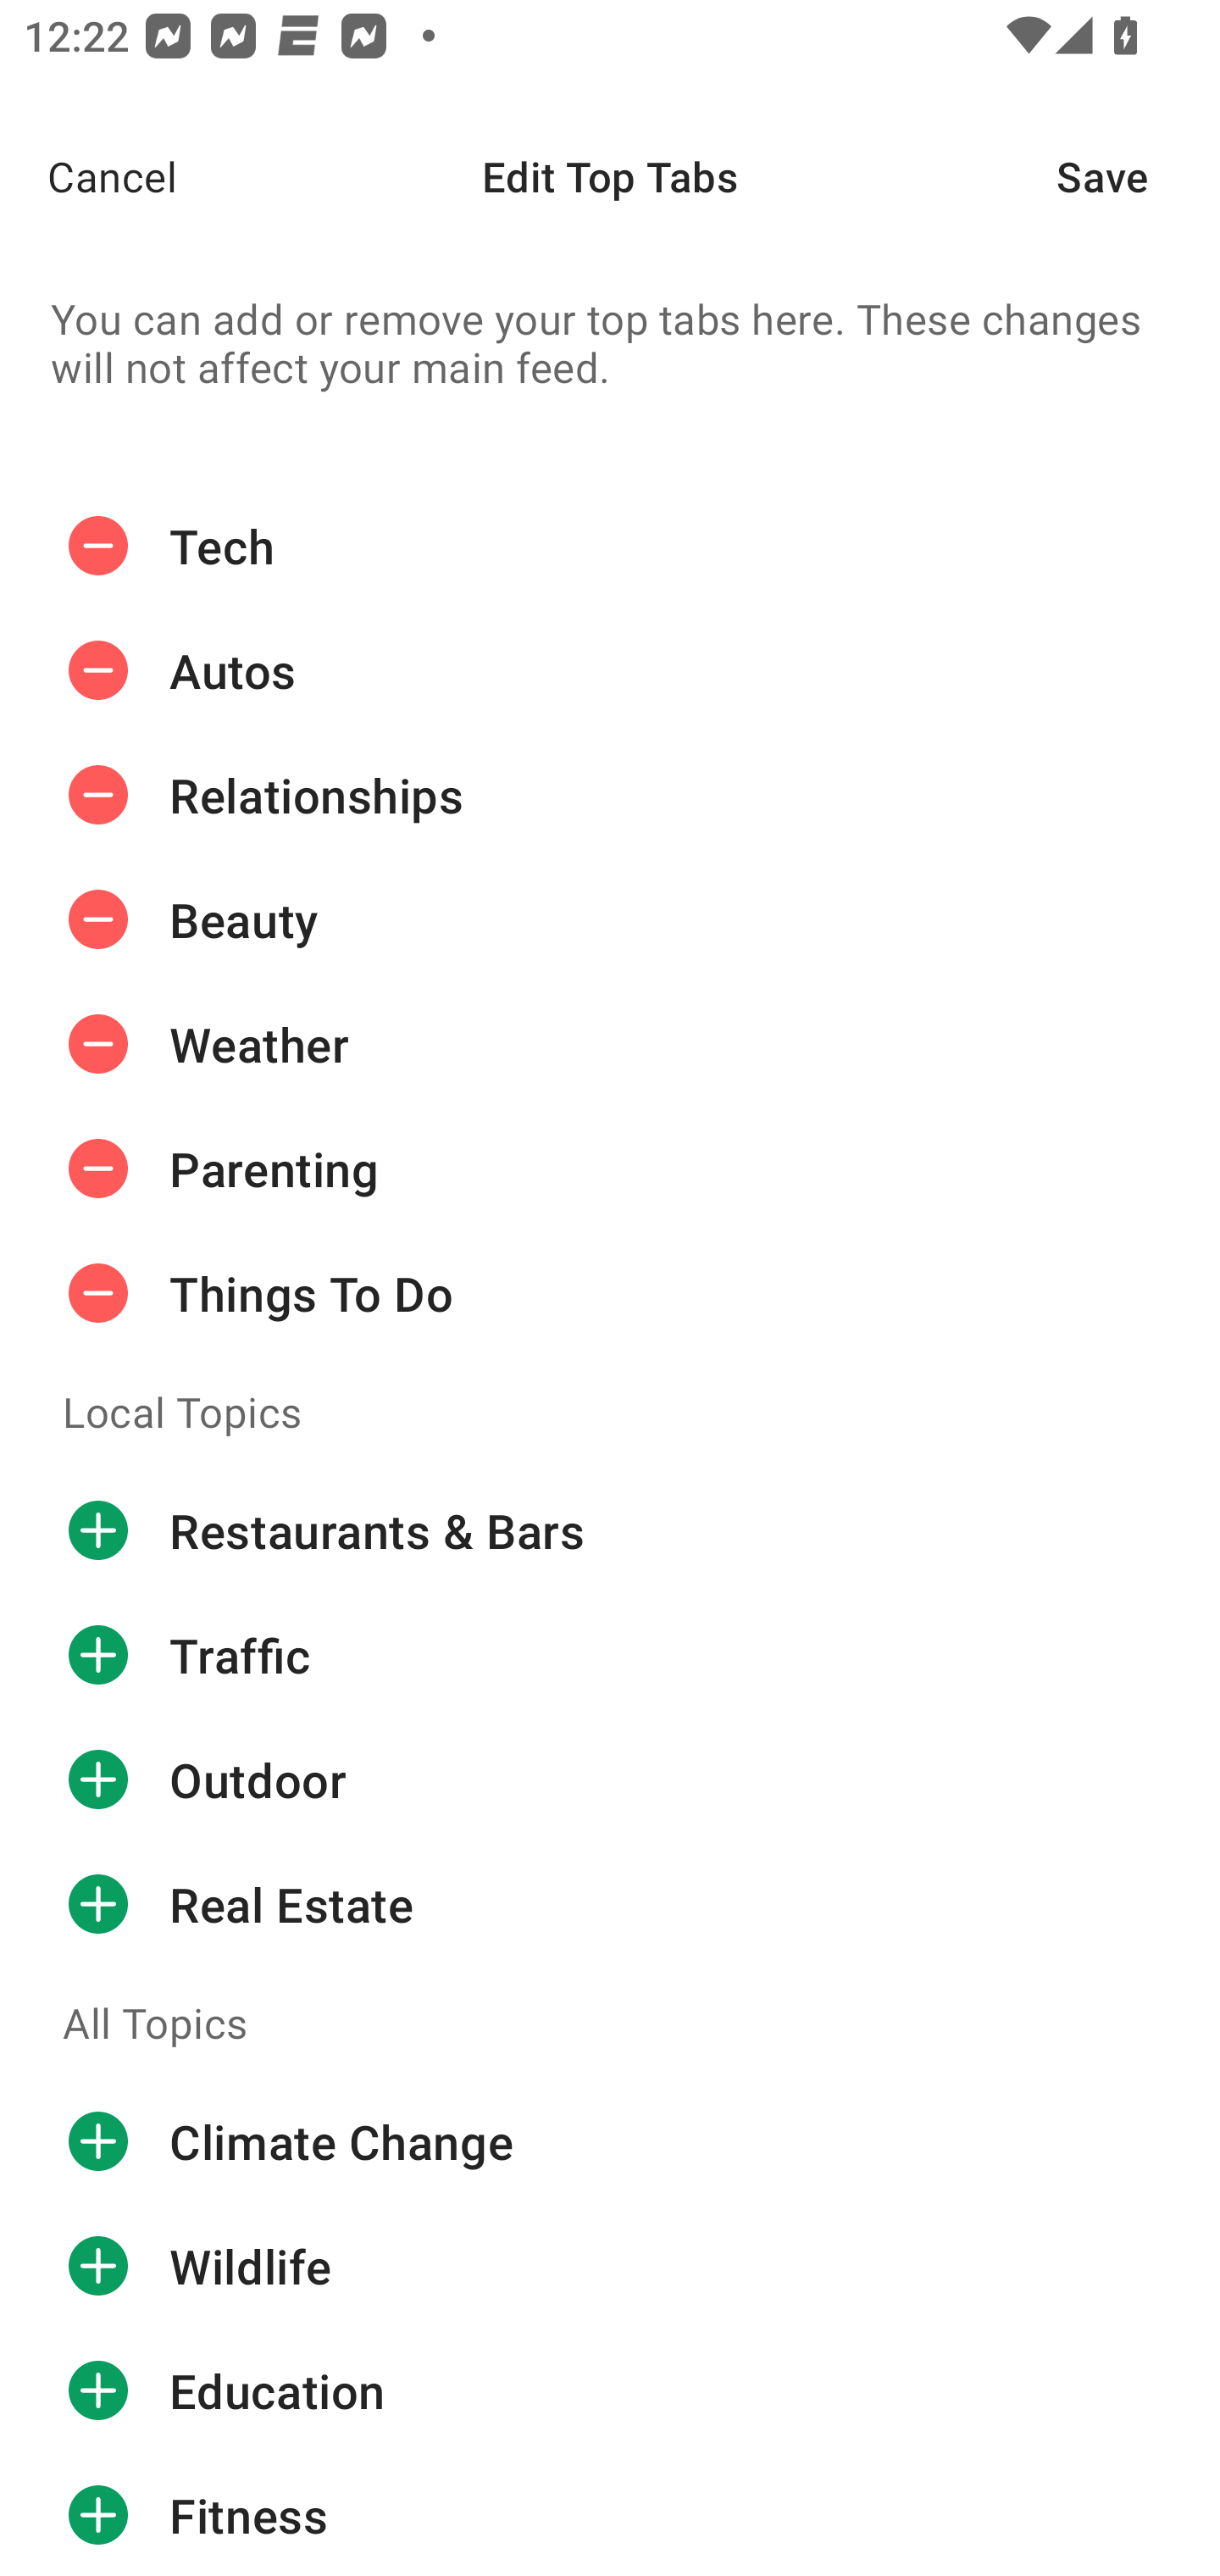 Image resolution: width=1220 pixels, height=2576 pixels. What do you see at coordinates (610, 919) in the screenshot?
I see `Beauty` at bounding box center [610, 919].